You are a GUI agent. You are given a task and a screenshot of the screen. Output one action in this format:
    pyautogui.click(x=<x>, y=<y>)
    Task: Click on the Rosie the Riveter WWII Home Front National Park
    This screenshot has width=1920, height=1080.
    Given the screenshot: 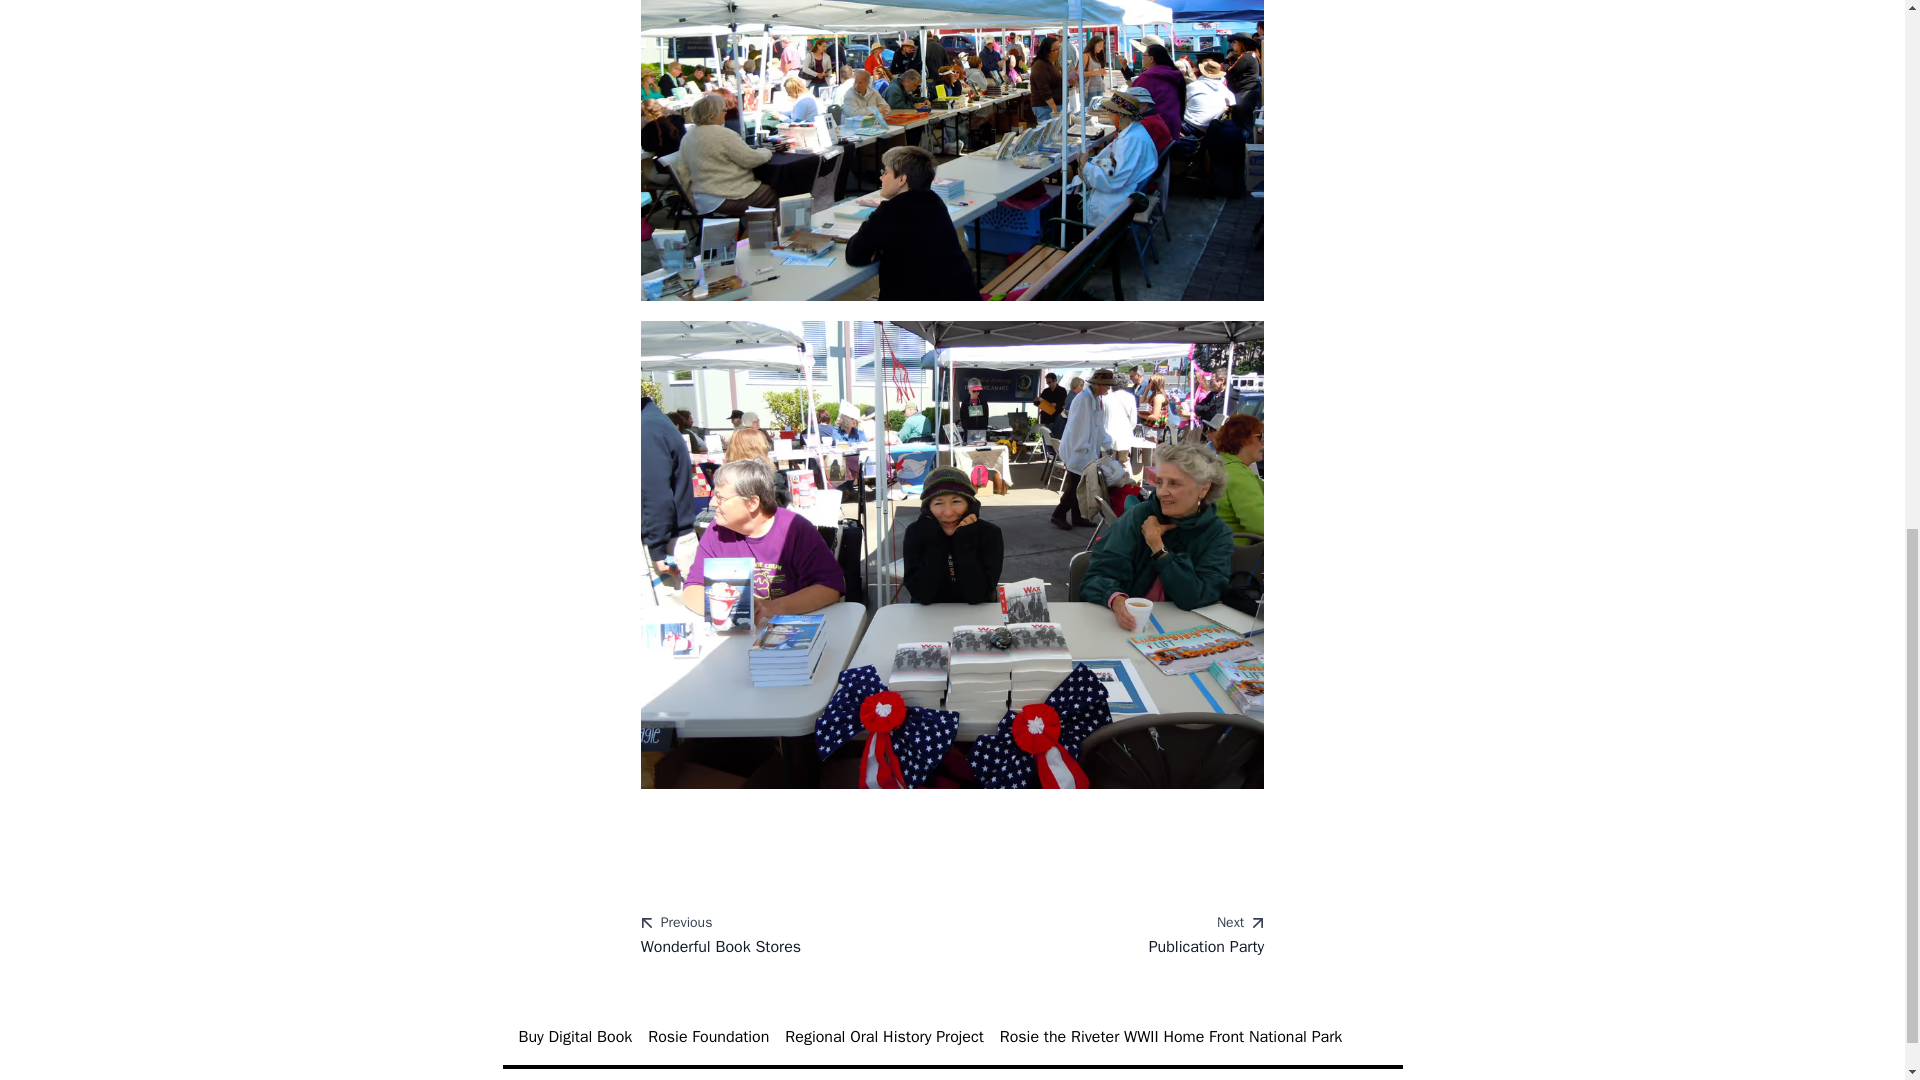 What is the action you would take?
    pyautogui.click(x=1171, y=1036)
    